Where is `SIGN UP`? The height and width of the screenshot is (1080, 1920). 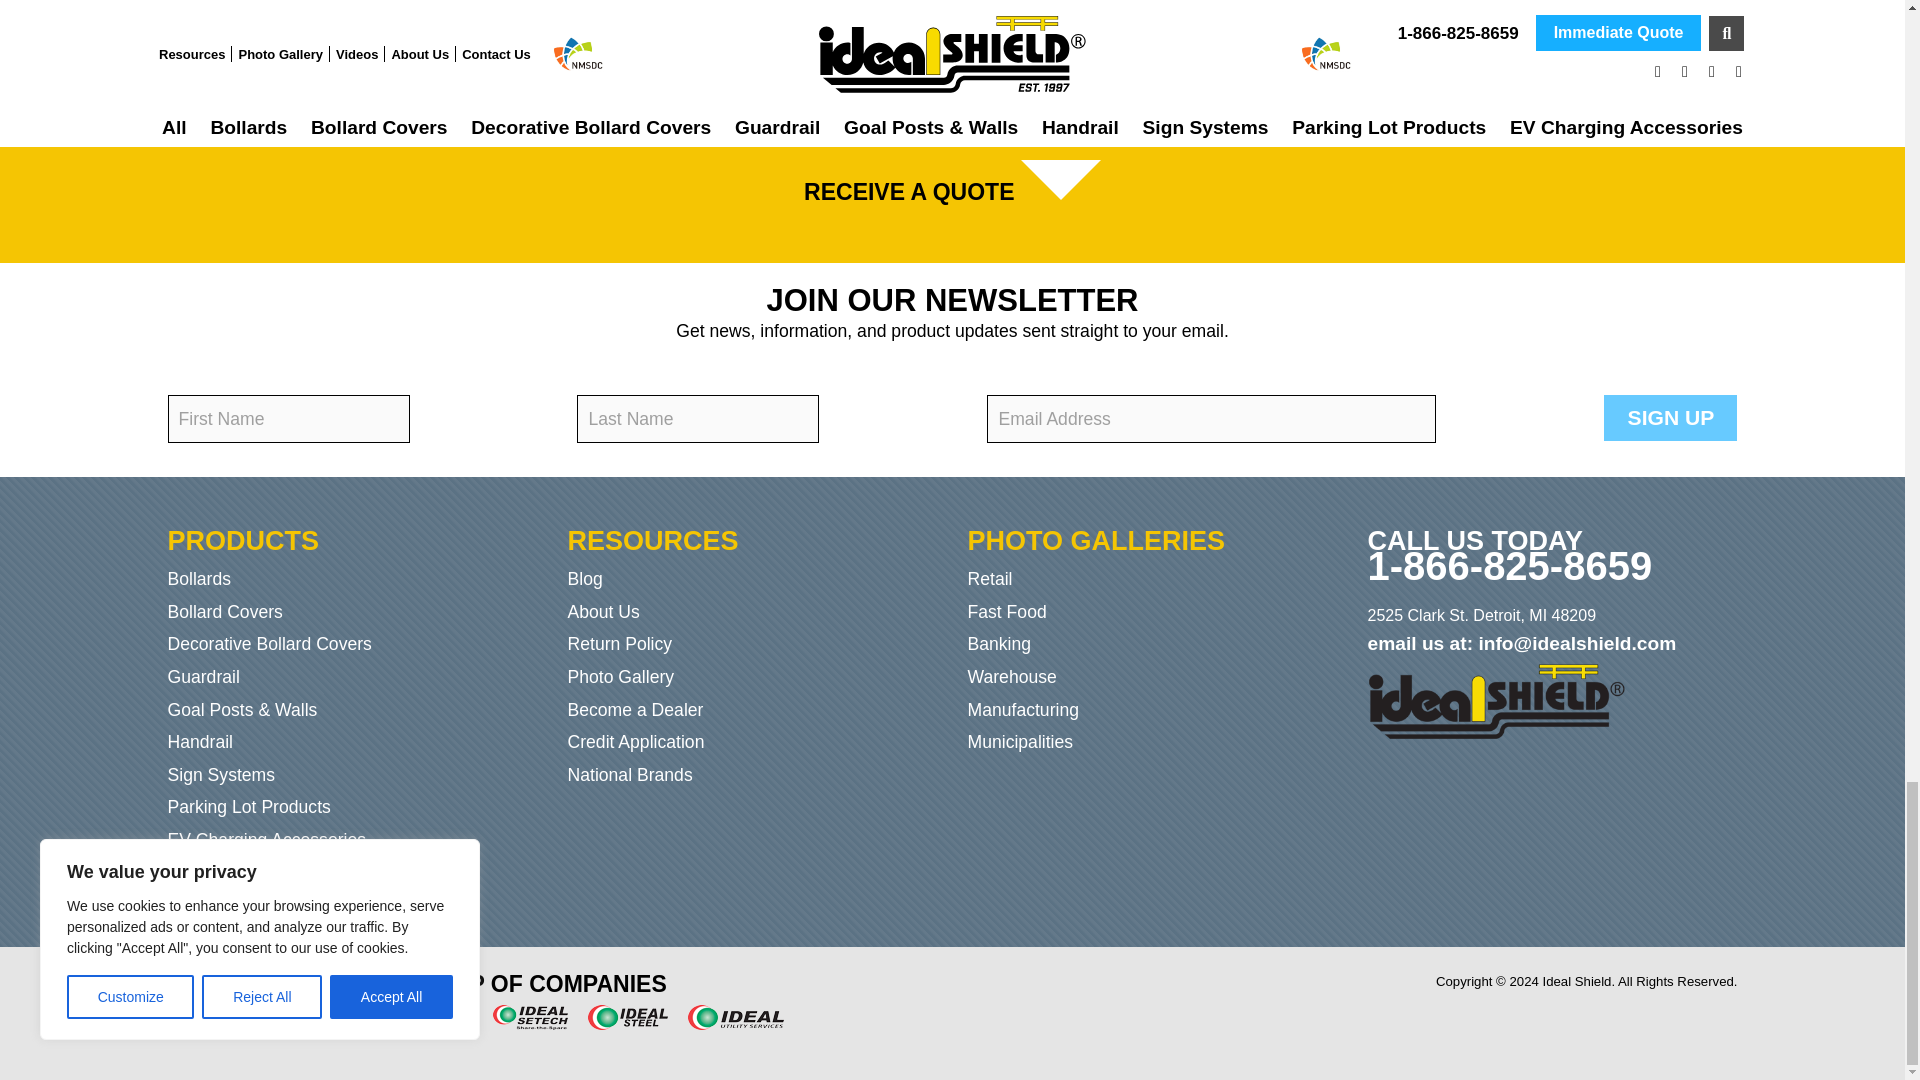
SIGN UP is located at coordinates (1670, 418).